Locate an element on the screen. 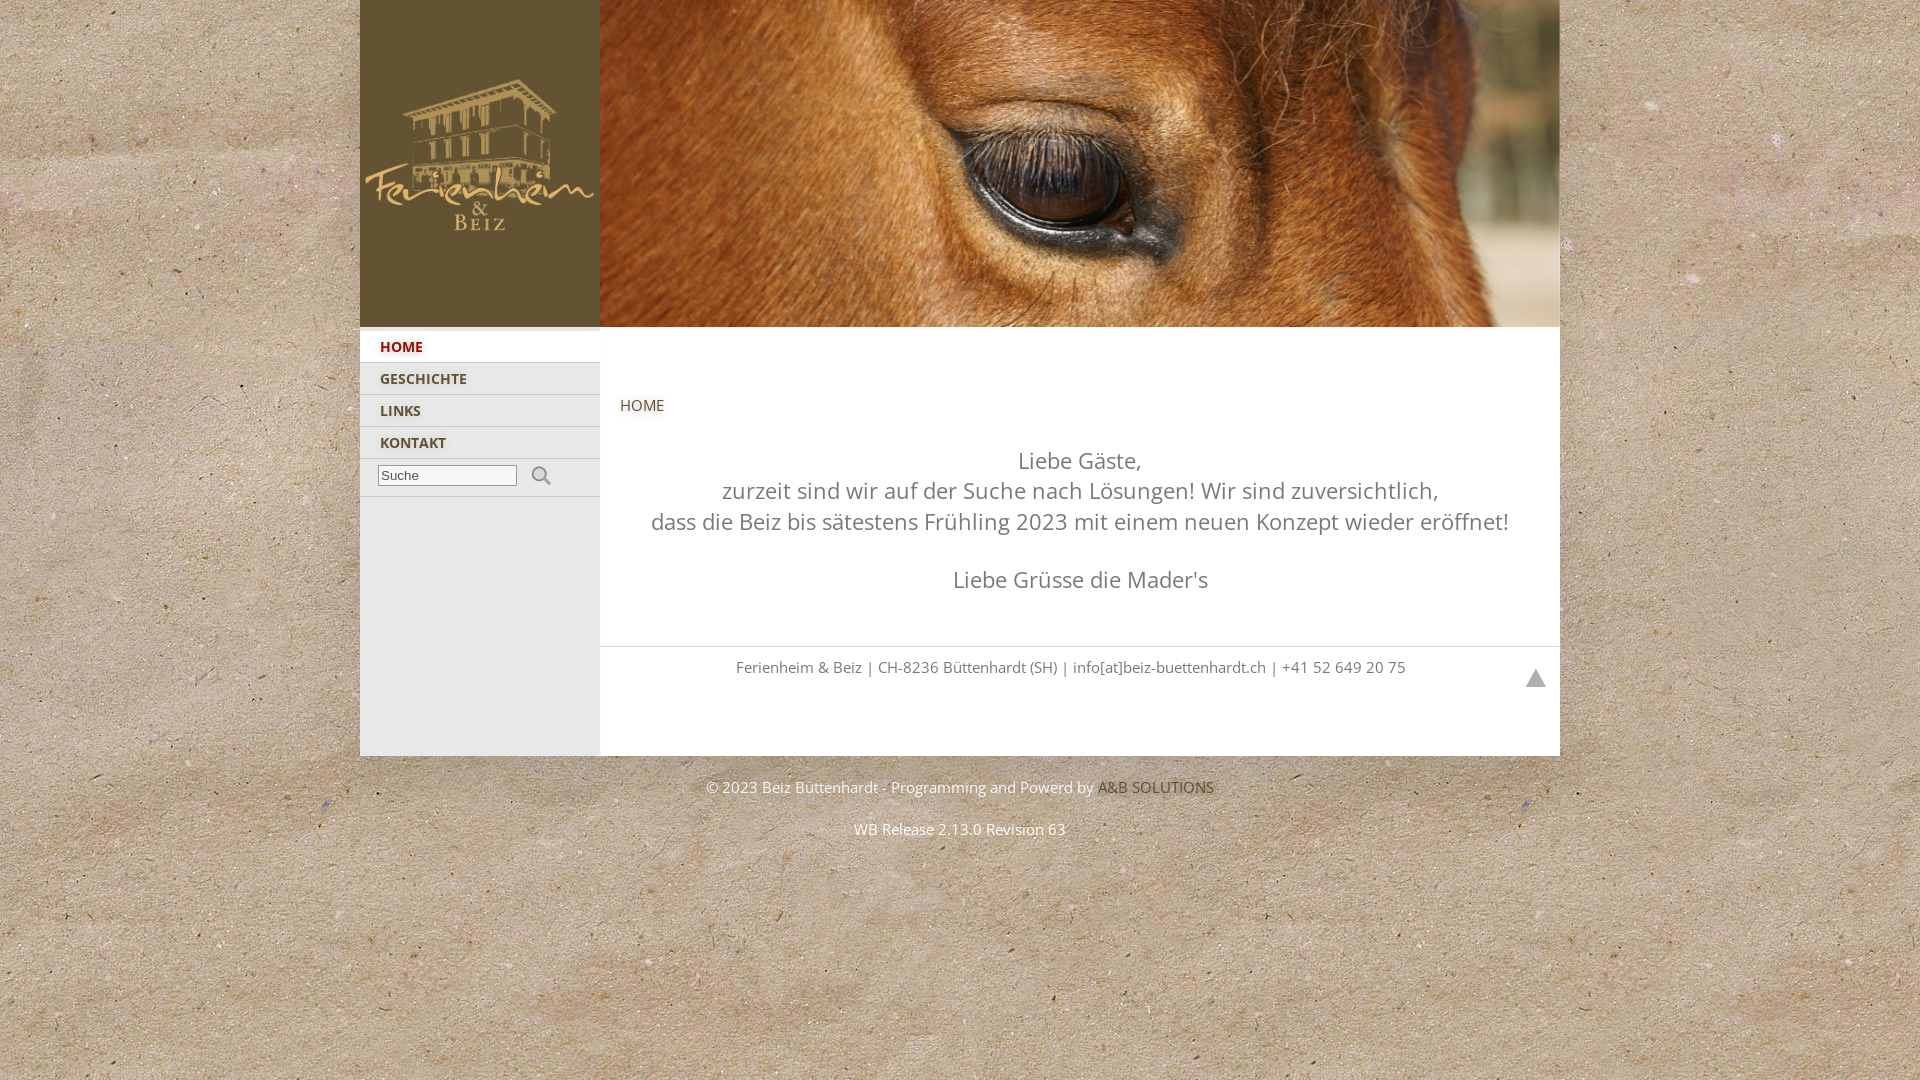 This screenshot has height=1080, width=1920. HOME is located at coordinates (642, 404).